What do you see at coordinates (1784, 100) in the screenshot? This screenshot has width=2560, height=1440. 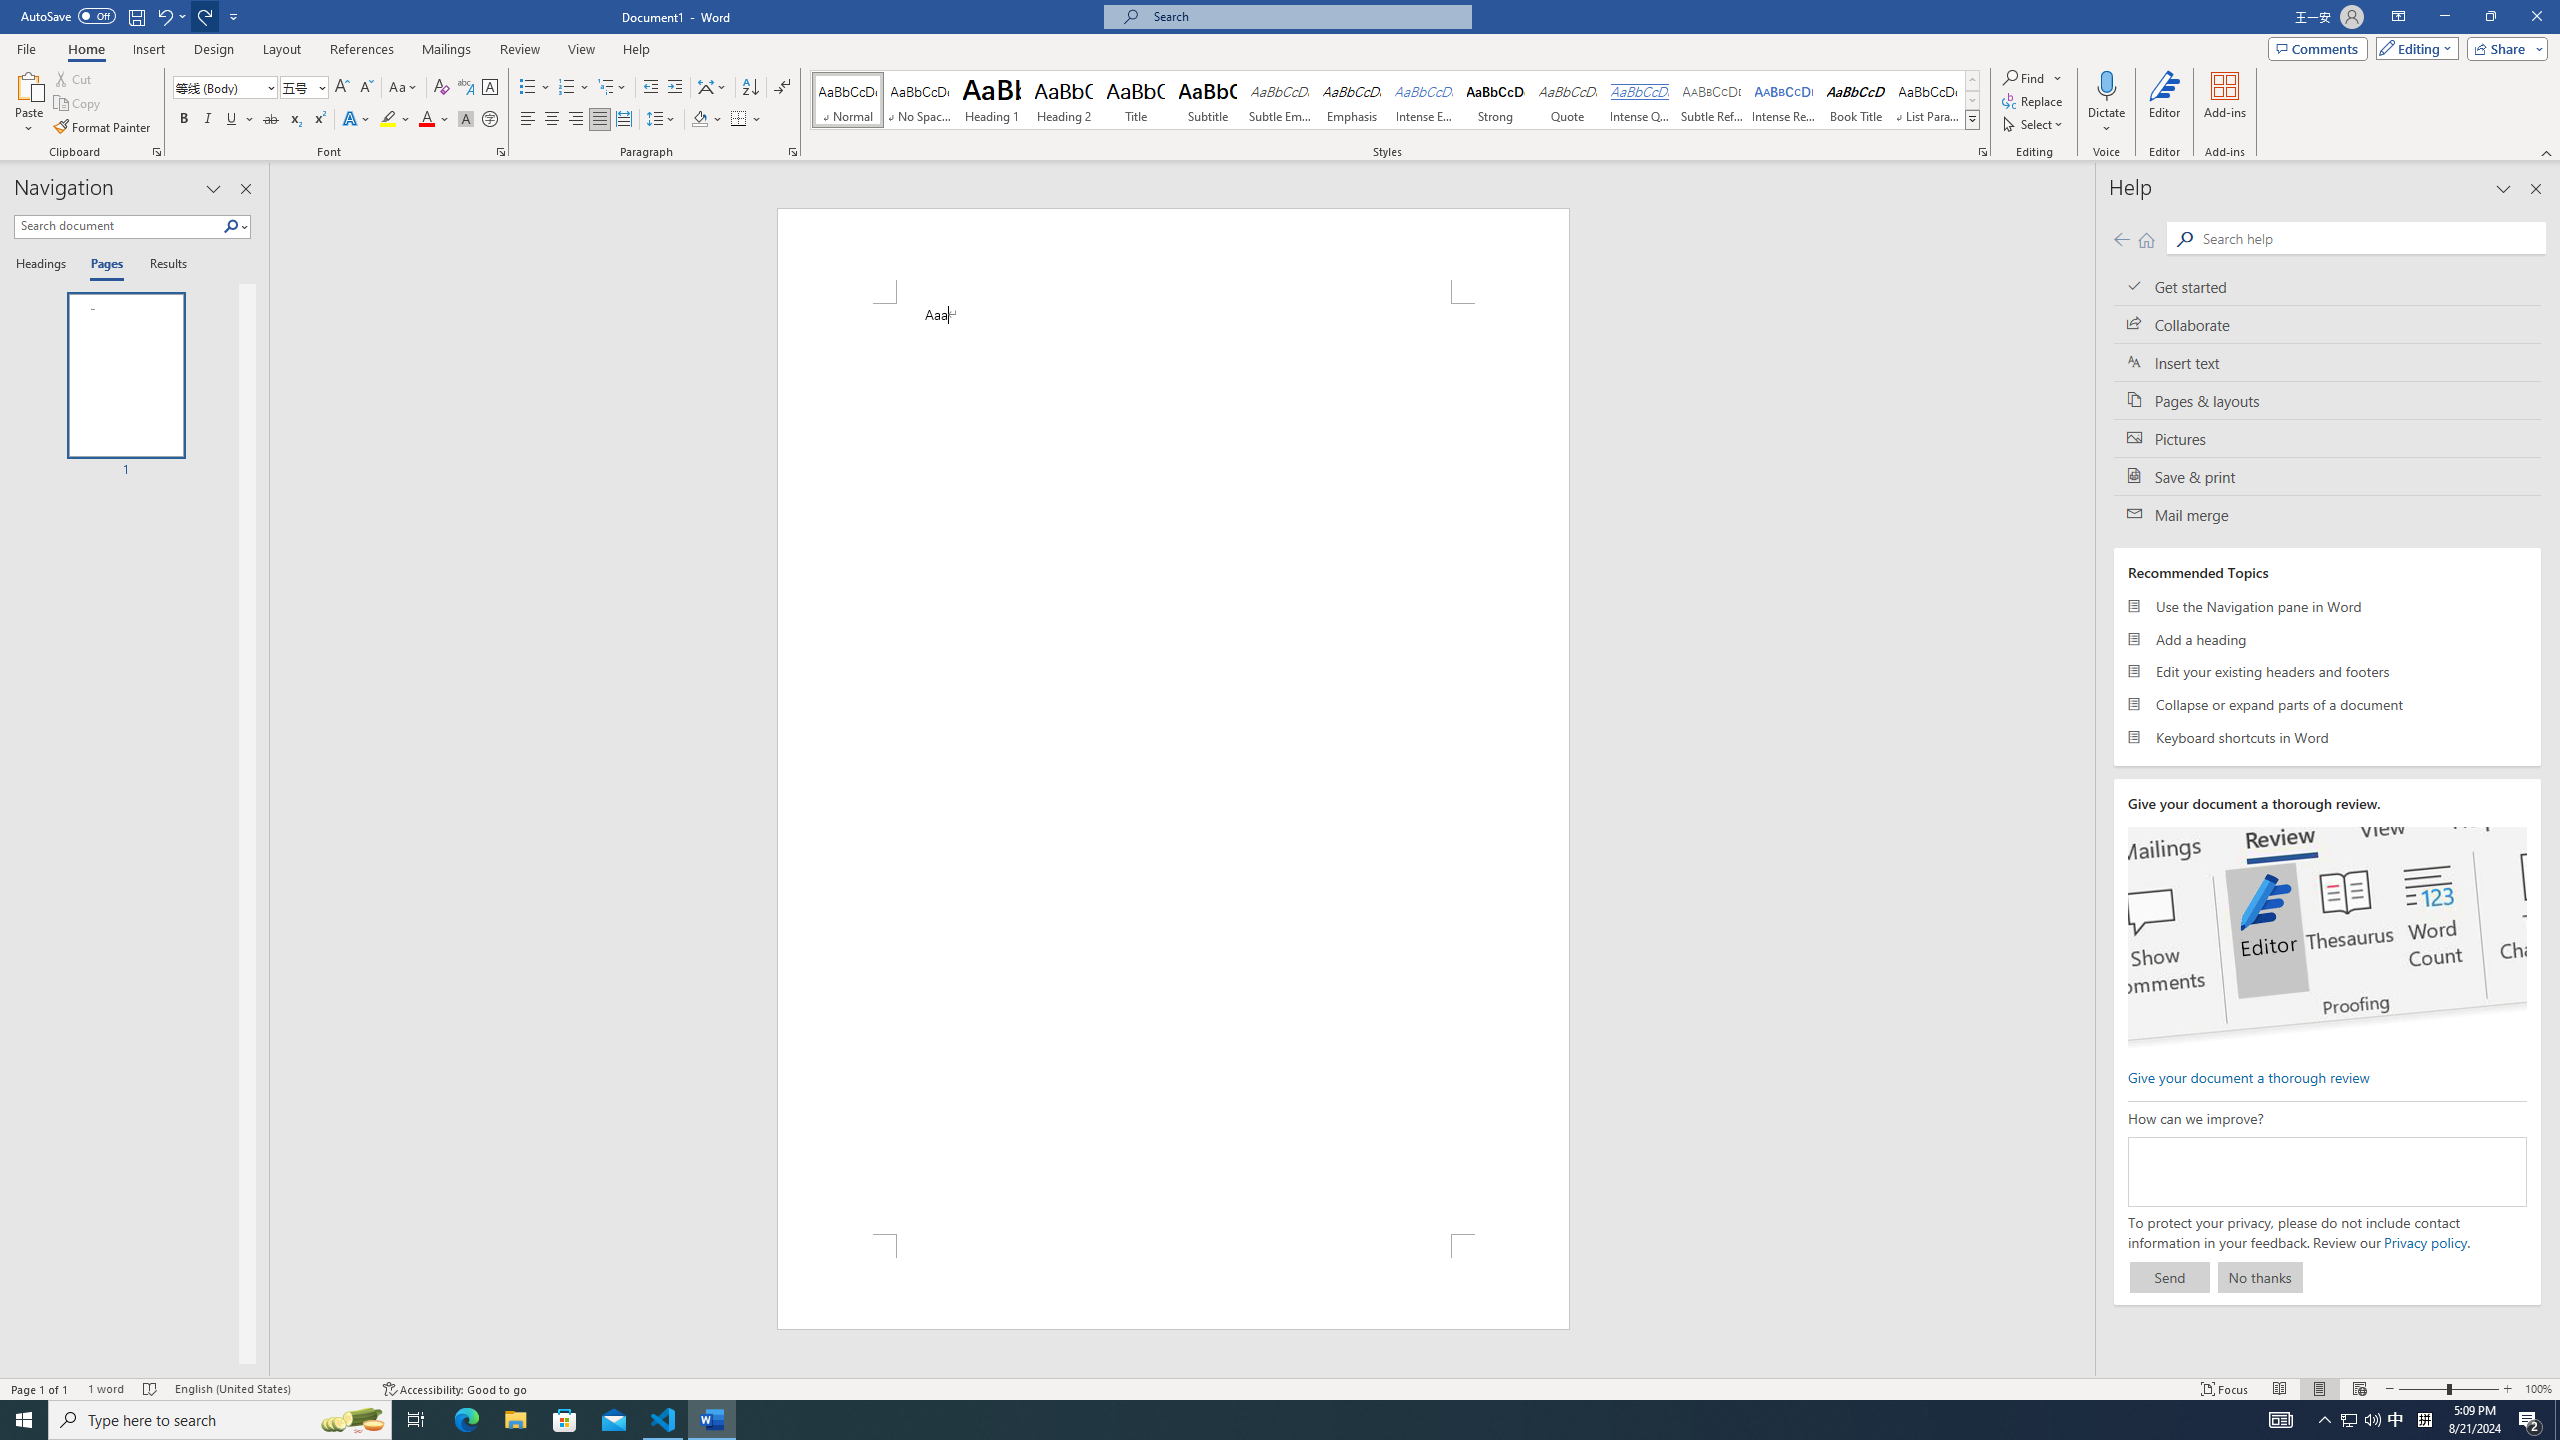 I see `Intense Reference` at bounding box center [1784, 100].